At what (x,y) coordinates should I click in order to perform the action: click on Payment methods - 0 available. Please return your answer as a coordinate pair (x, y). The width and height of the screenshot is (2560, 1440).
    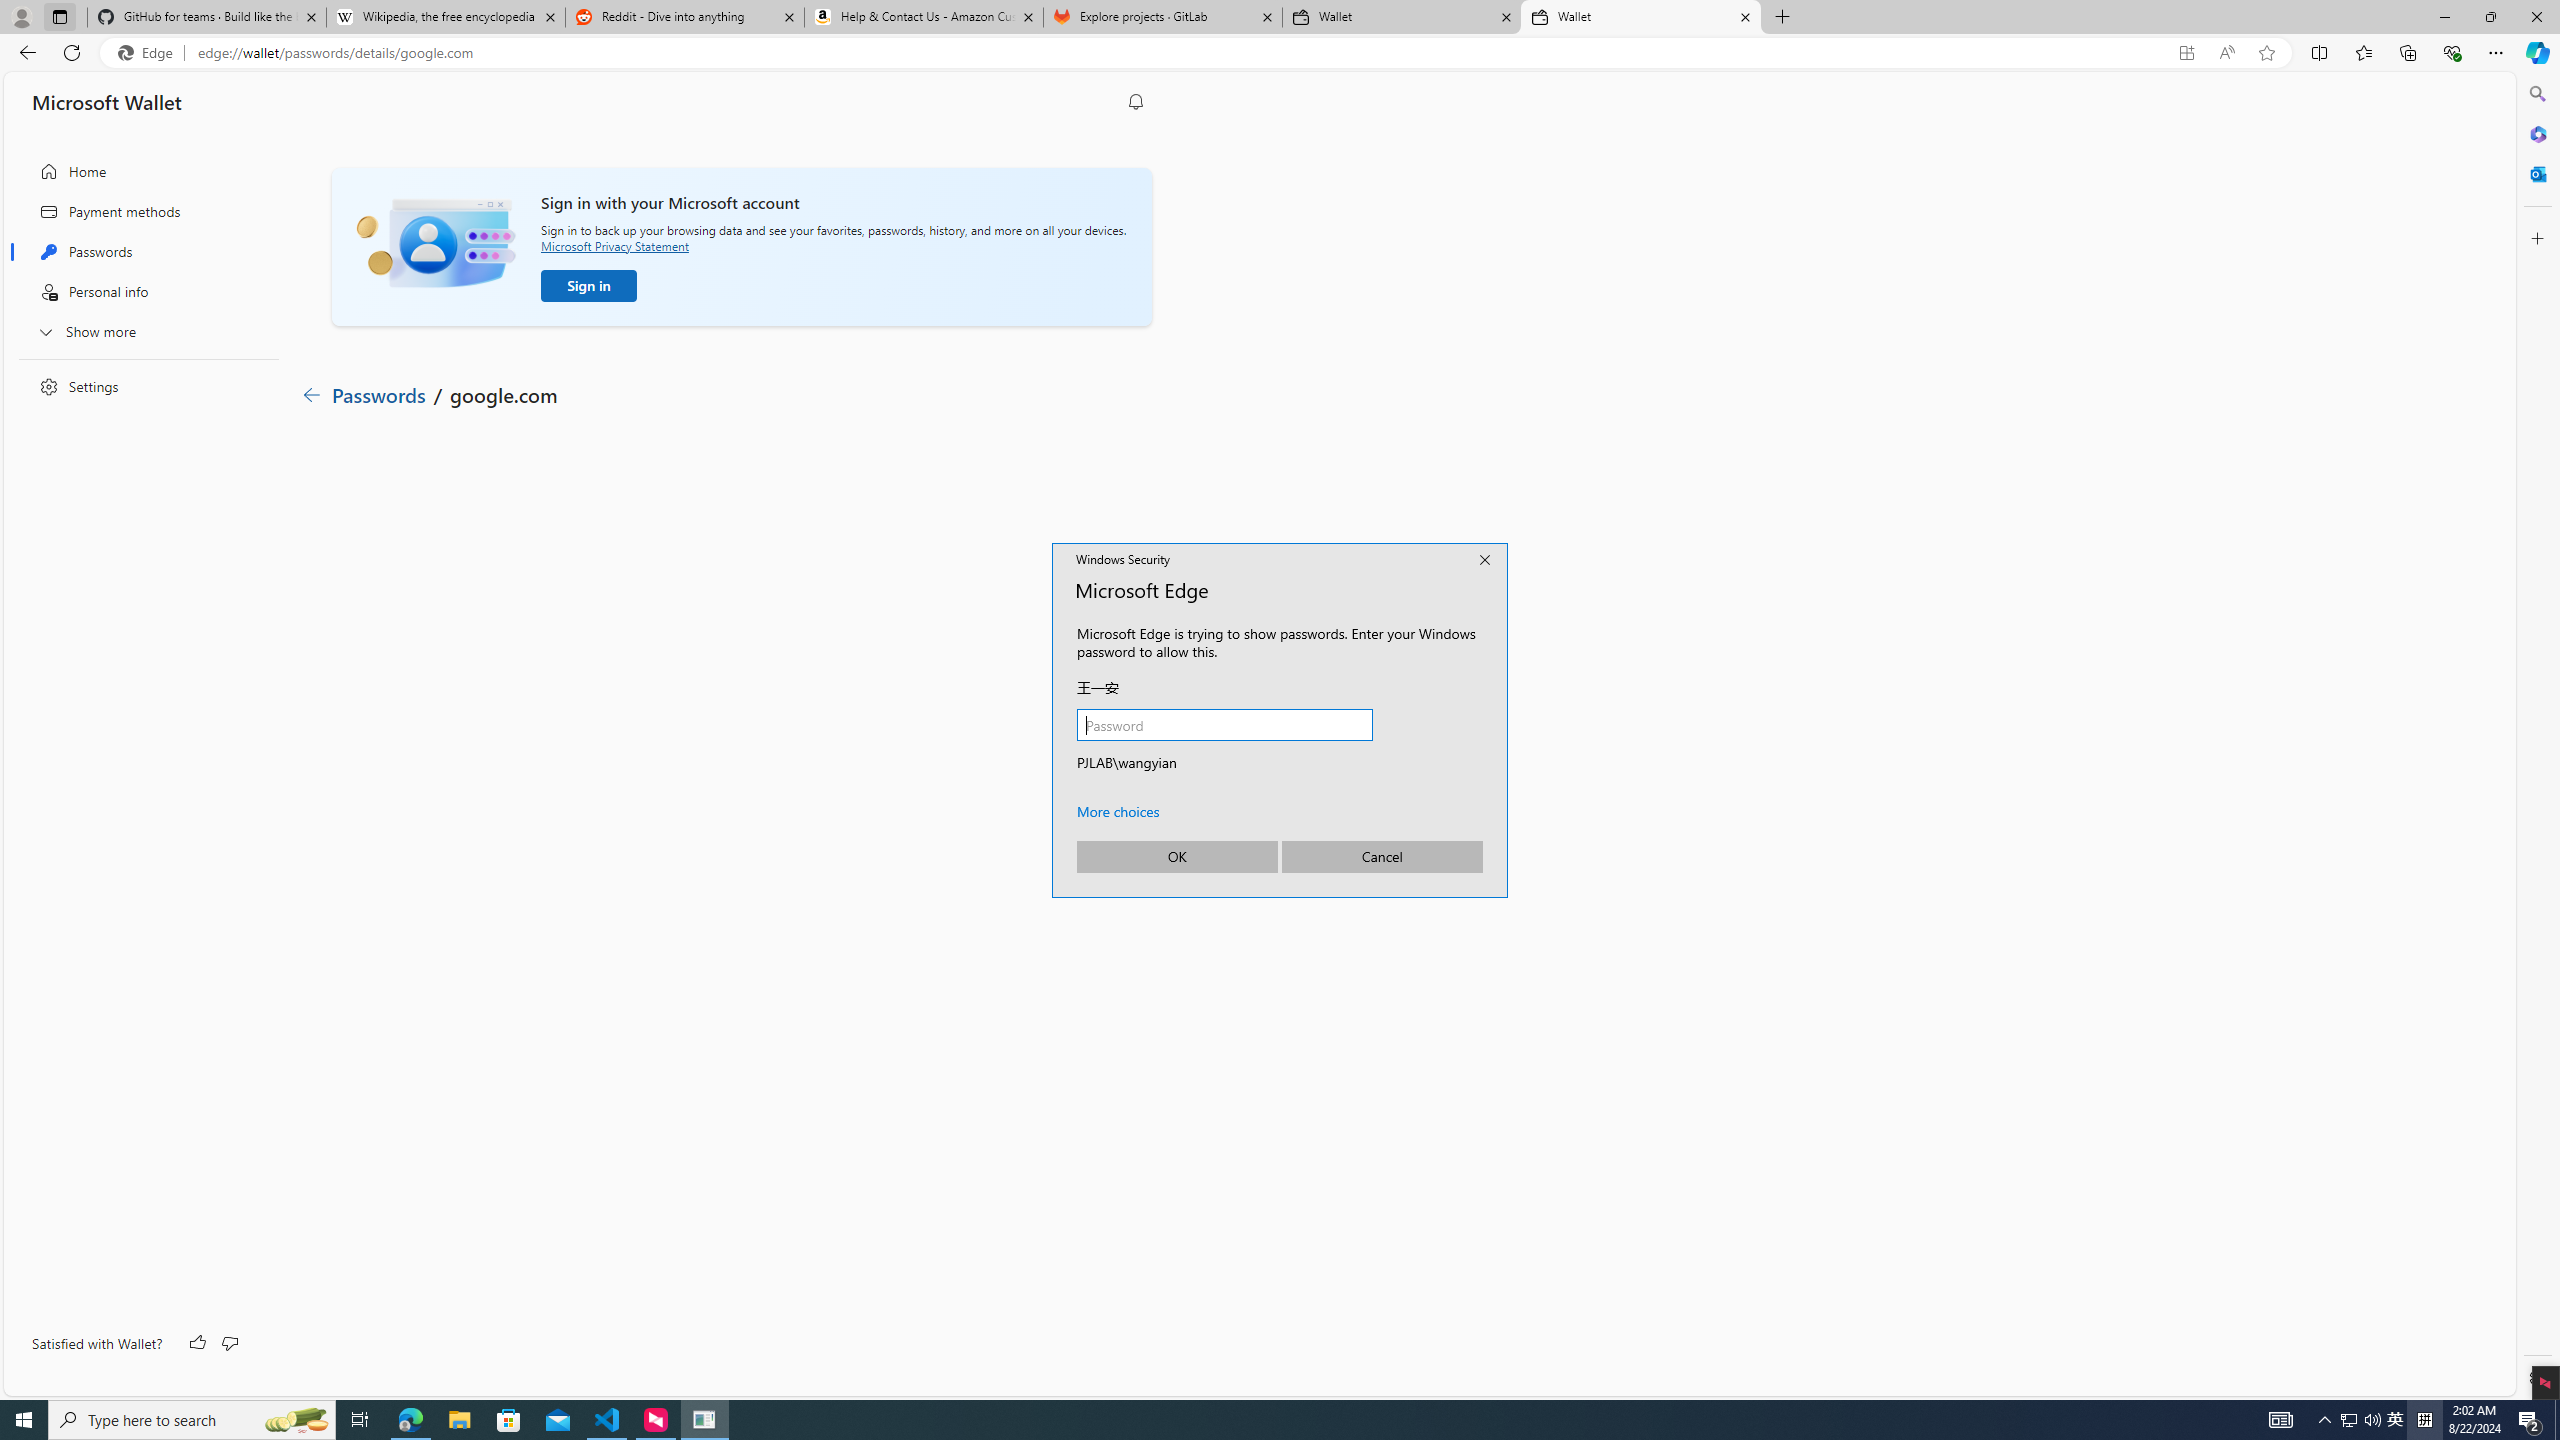
    Looking at the image, I should click on (436, 574).